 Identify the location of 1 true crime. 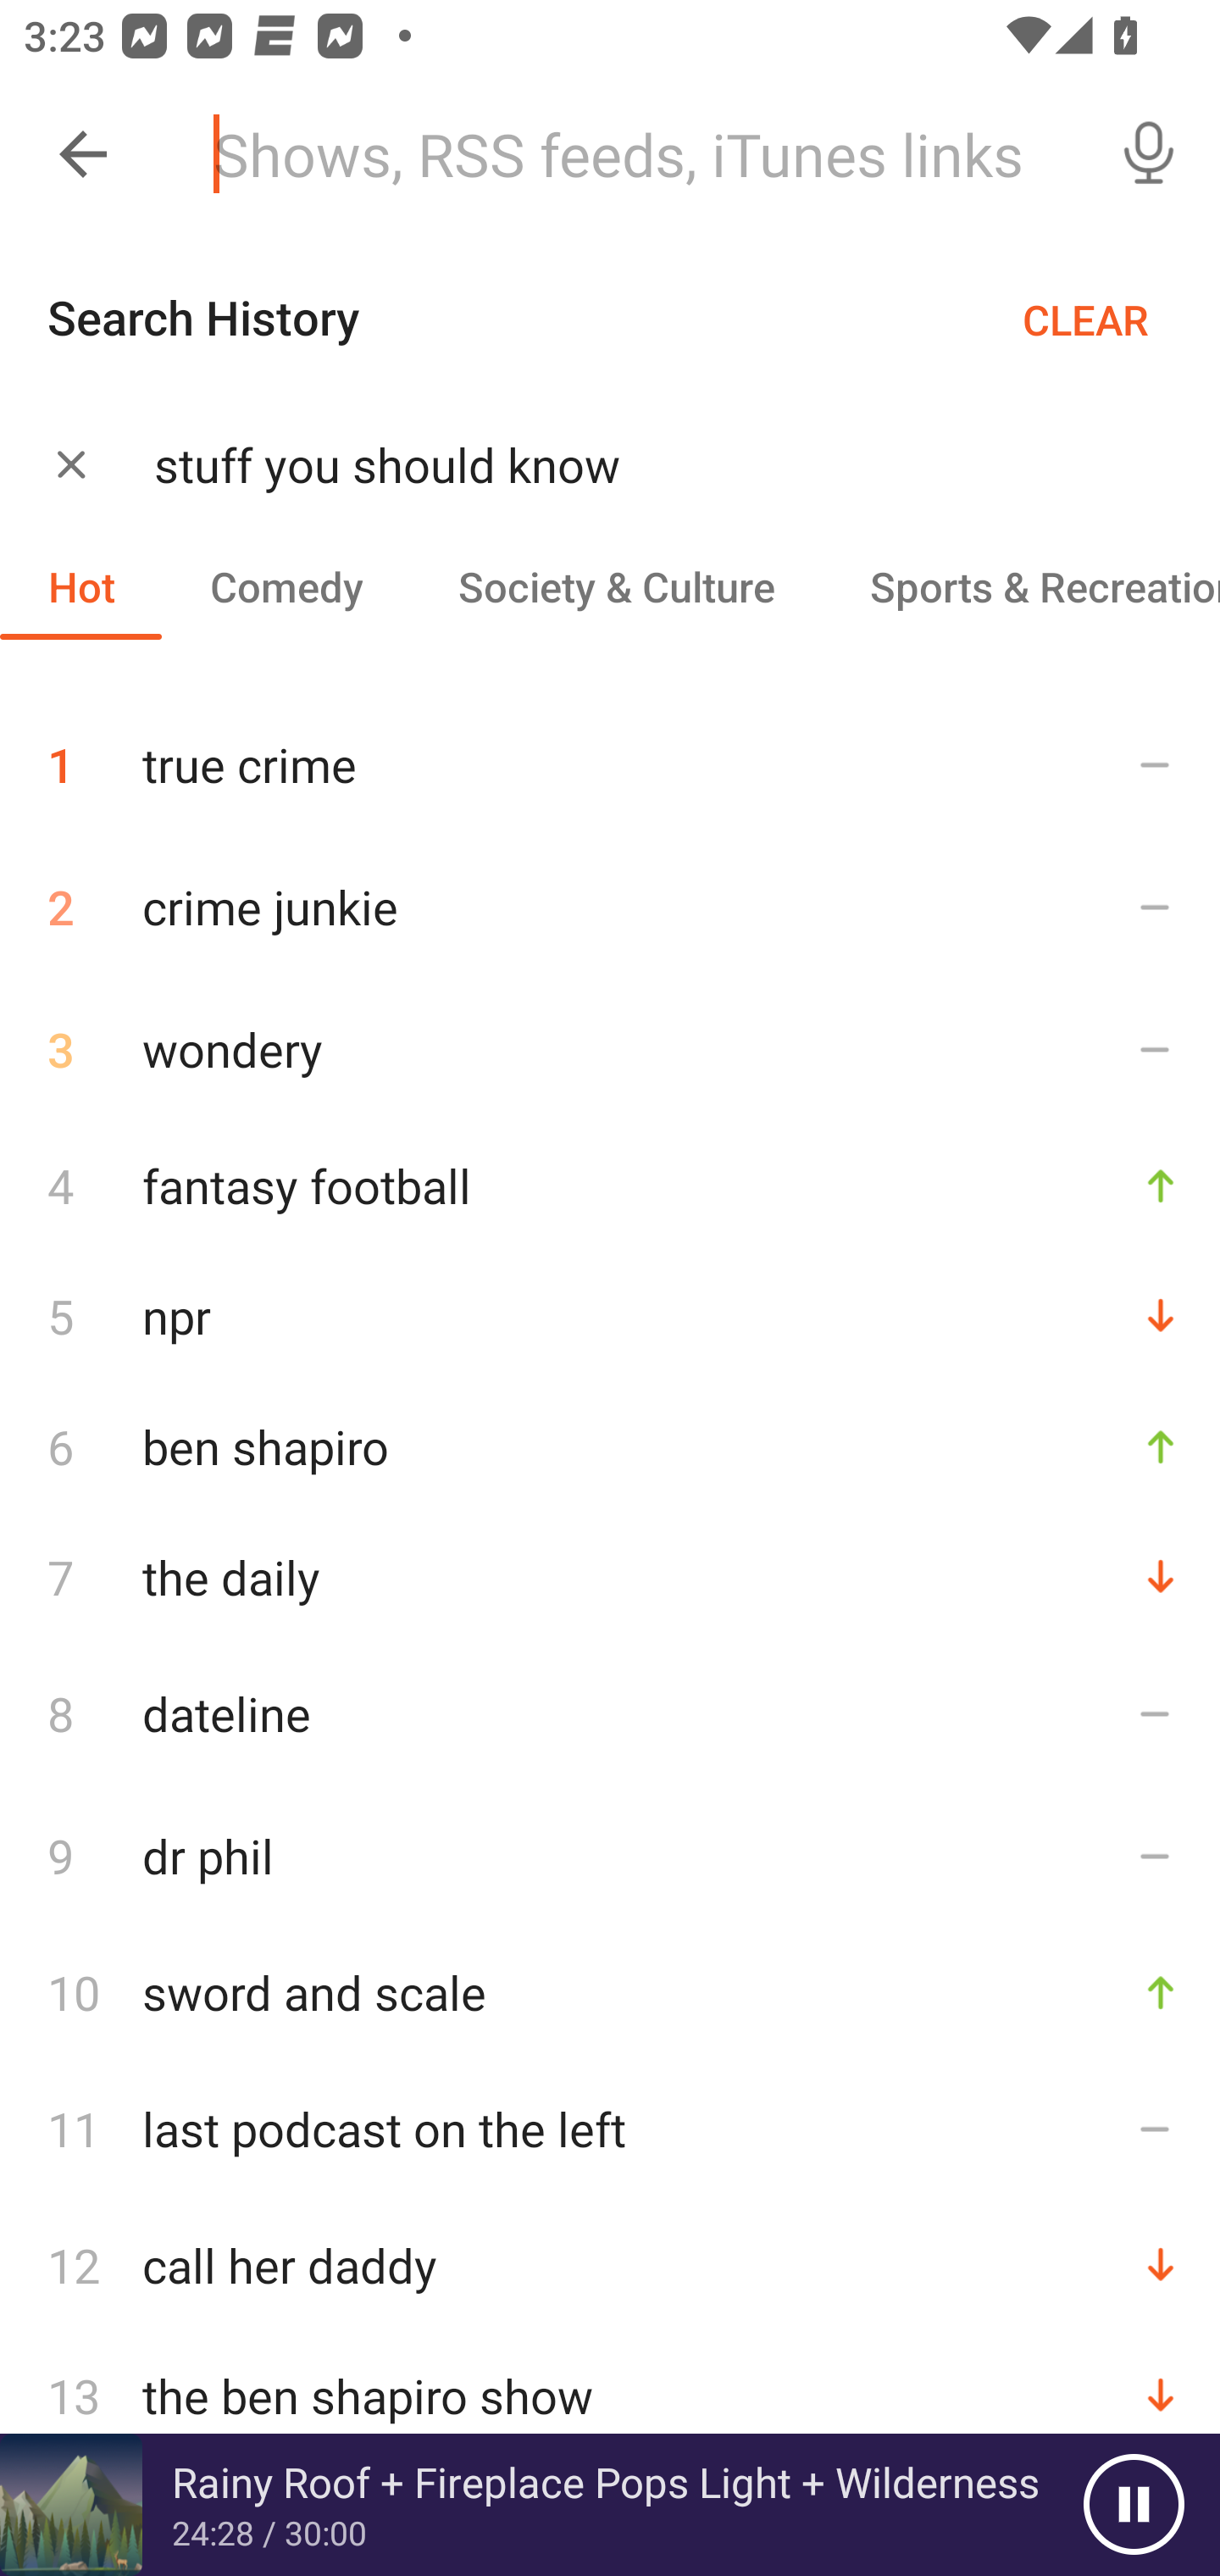
(610, 752).